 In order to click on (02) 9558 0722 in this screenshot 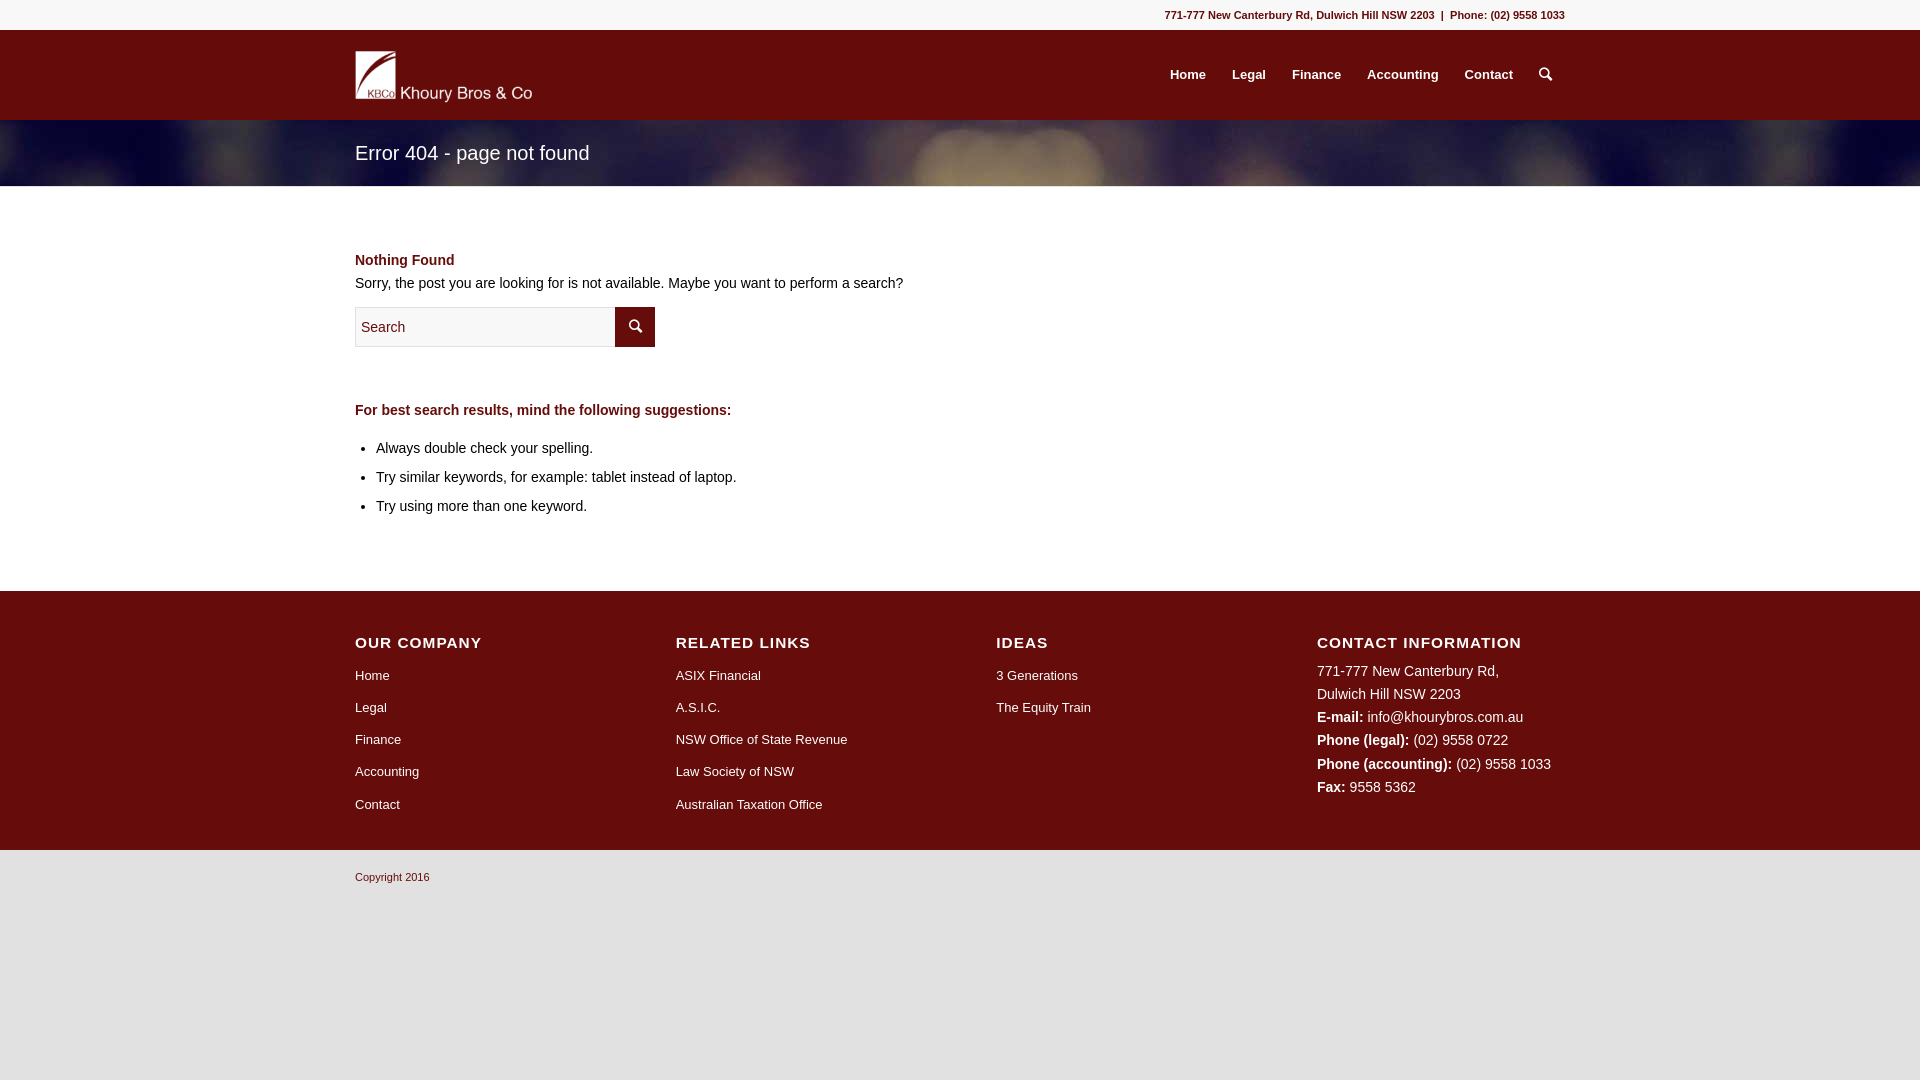, I will do `click(1460, 740)`.